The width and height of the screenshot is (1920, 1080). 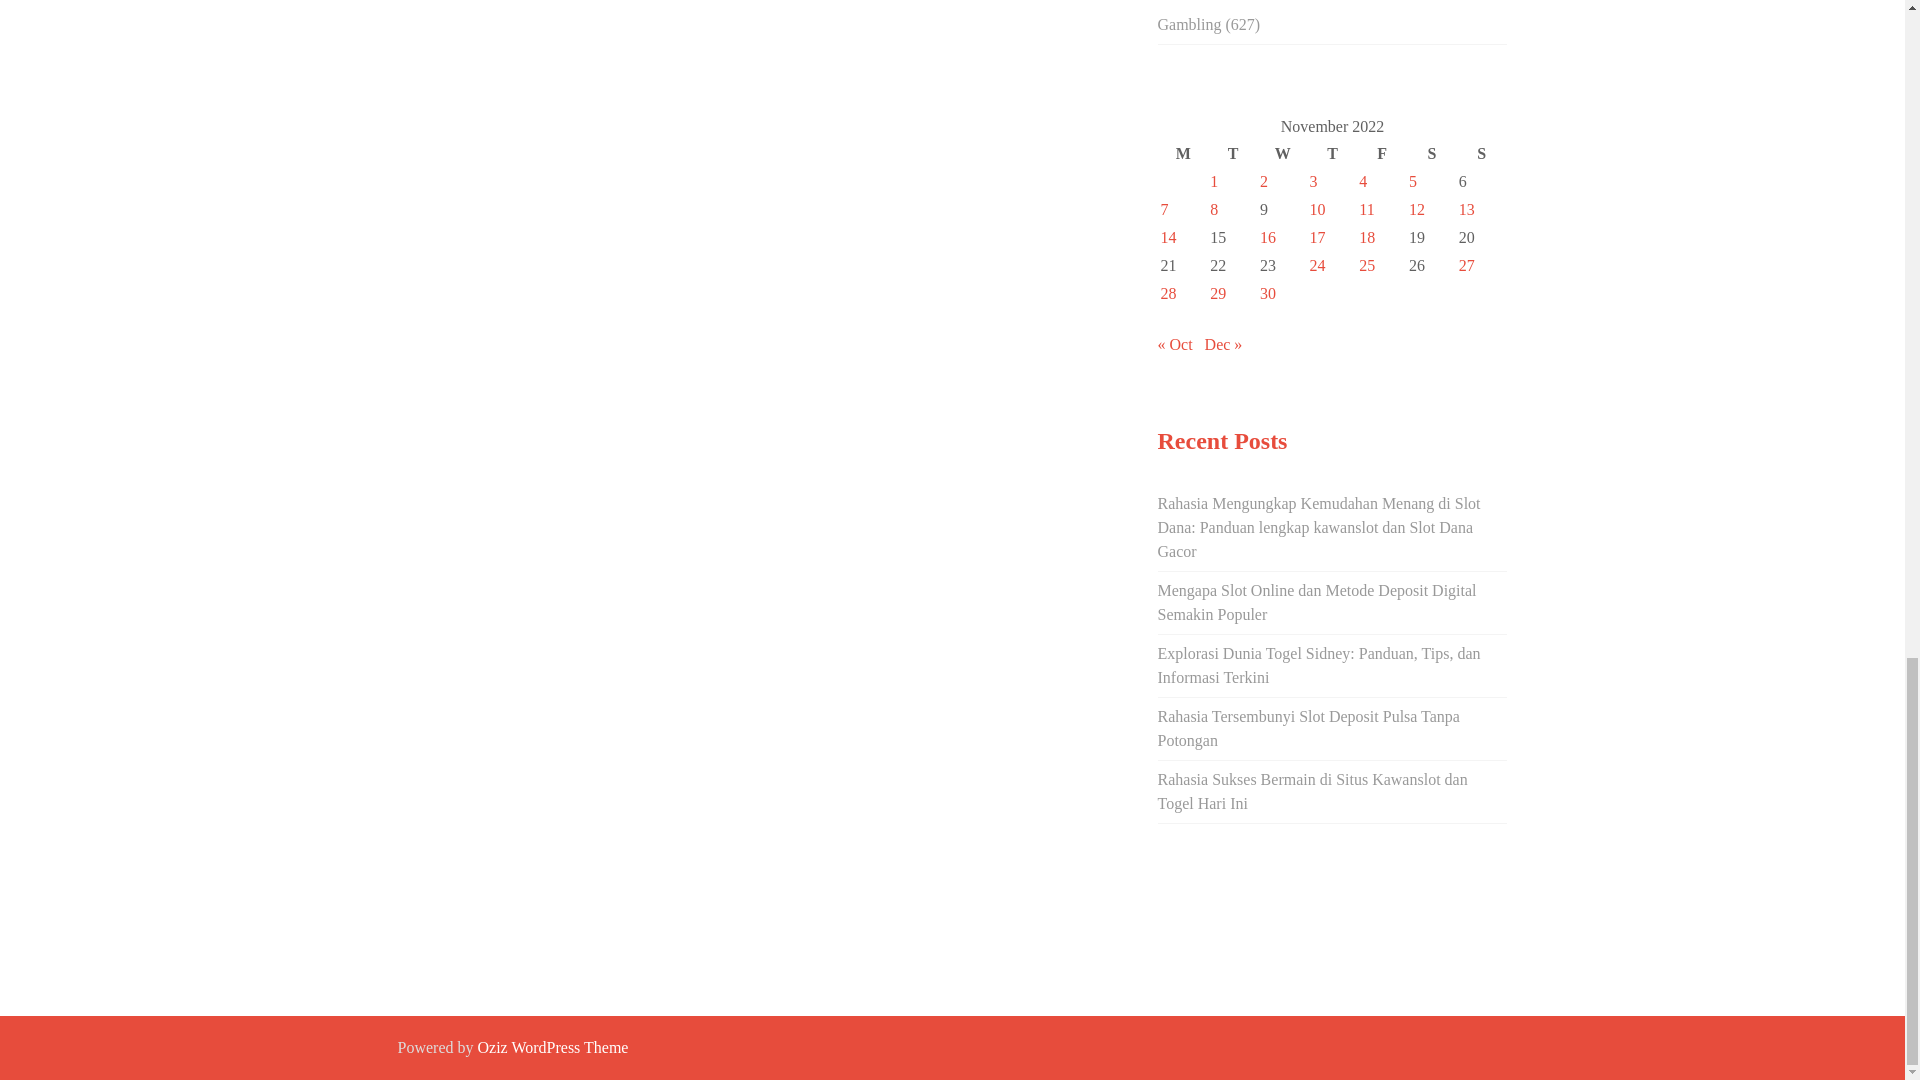 I want to click on Friday, so click(x=1381, y=154).